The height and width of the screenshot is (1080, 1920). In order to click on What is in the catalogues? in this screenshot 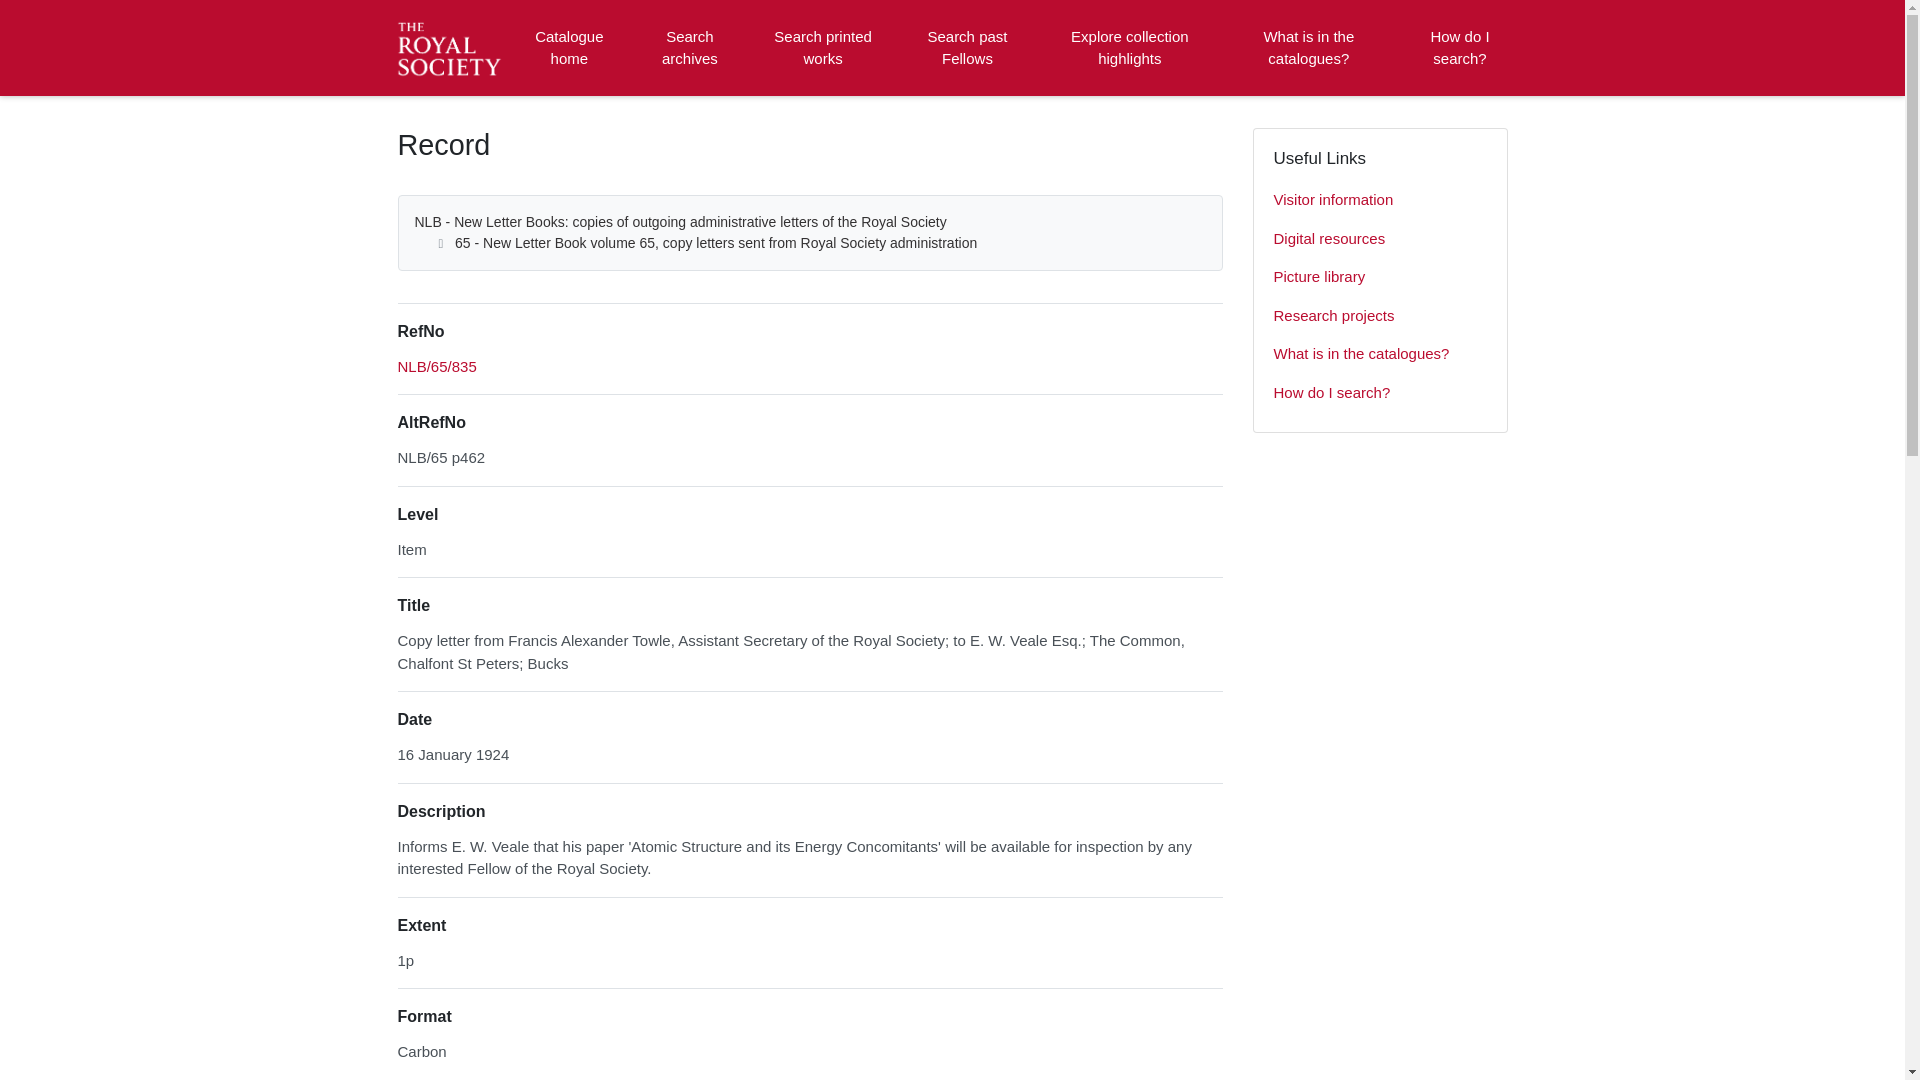, I will do `click(1308, 48)`.